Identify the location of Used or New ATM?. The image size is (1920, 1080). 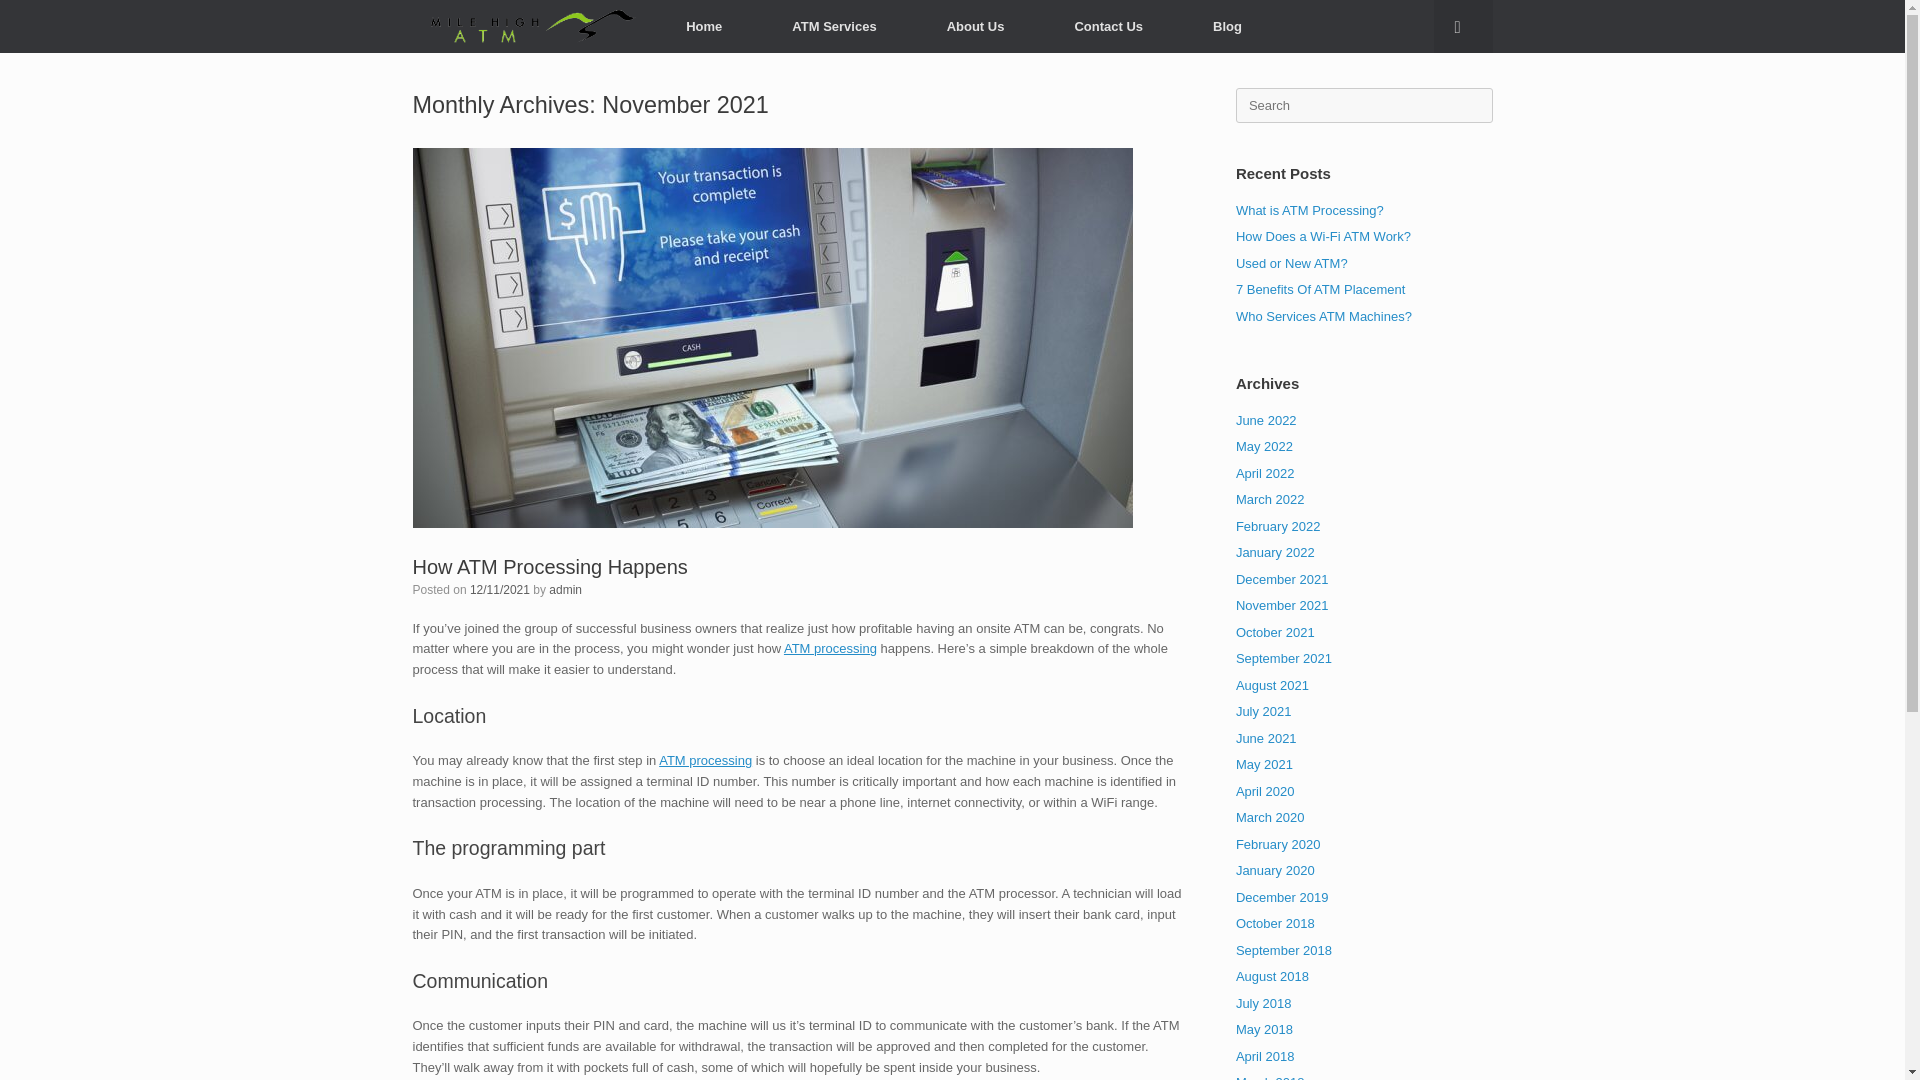
(1292, 263).